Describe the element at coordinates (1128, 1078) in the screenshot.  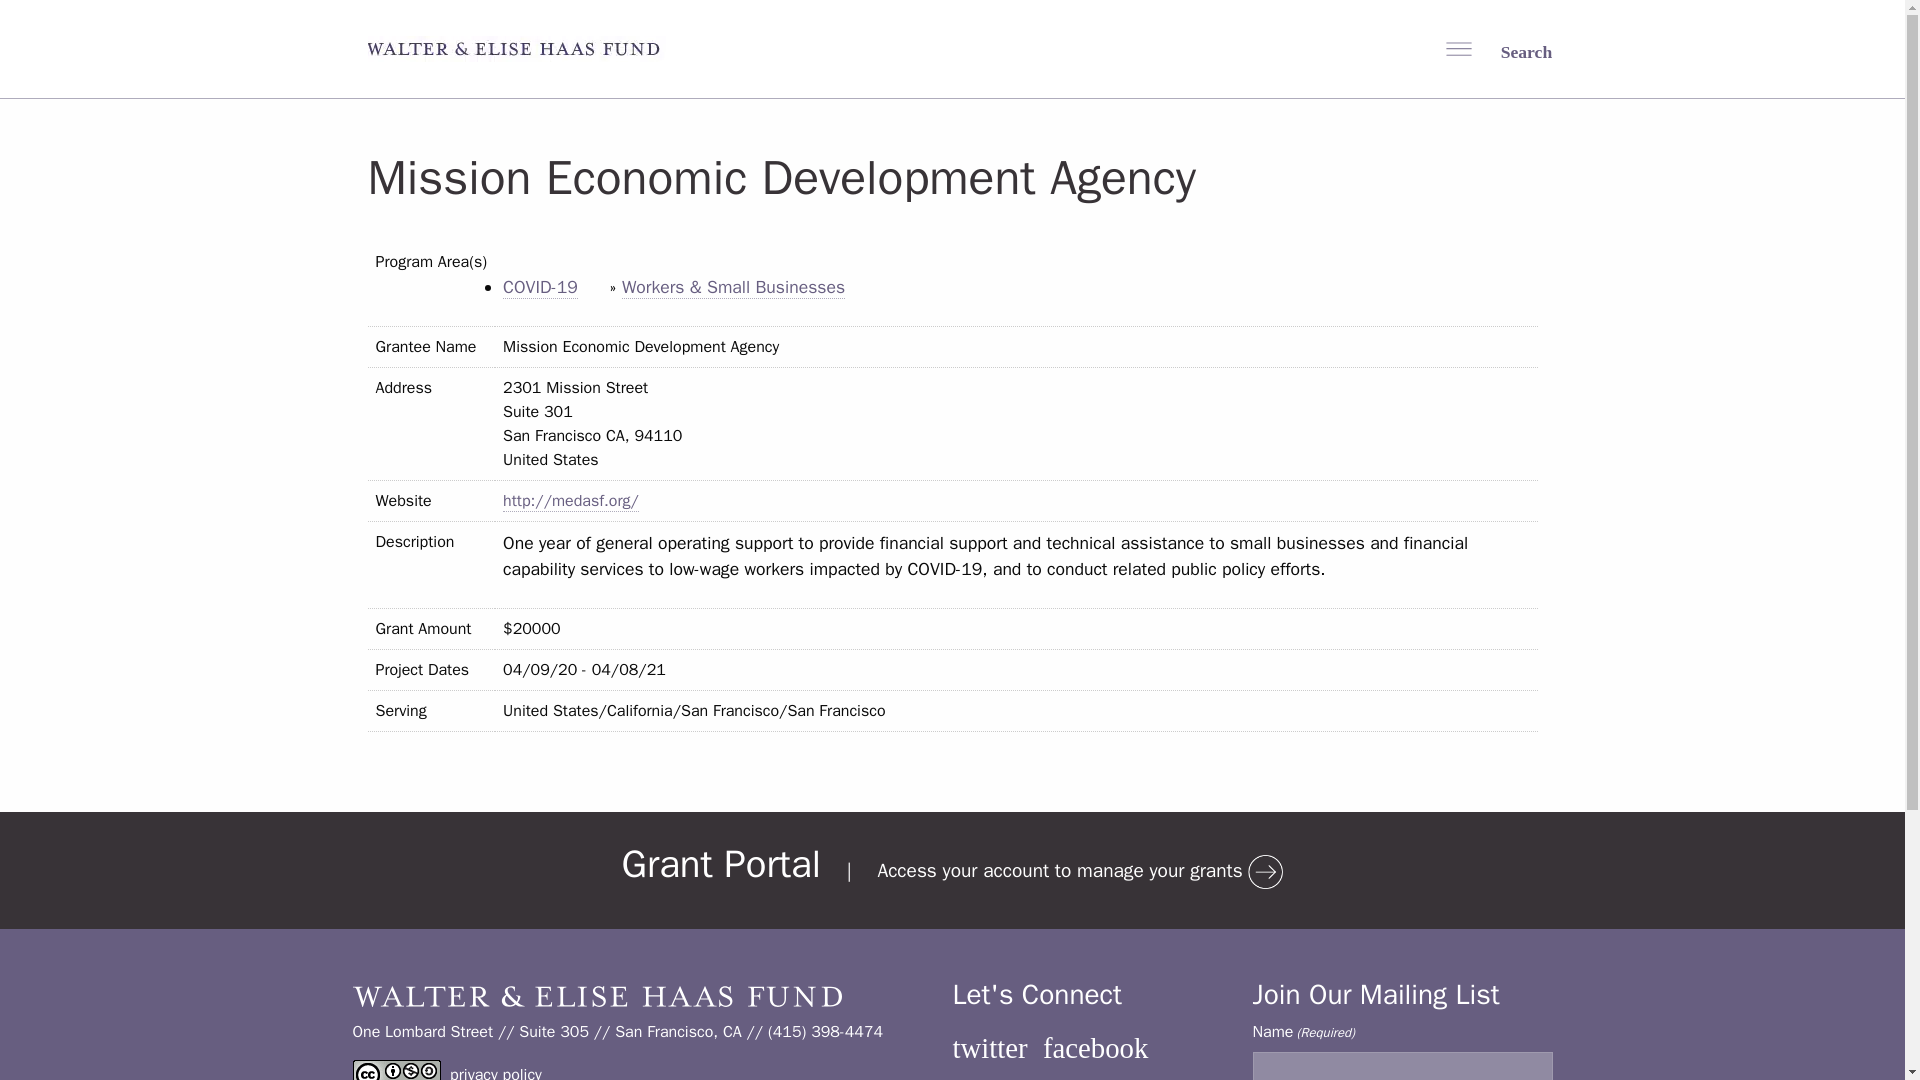
I see `linkedin` at that location.